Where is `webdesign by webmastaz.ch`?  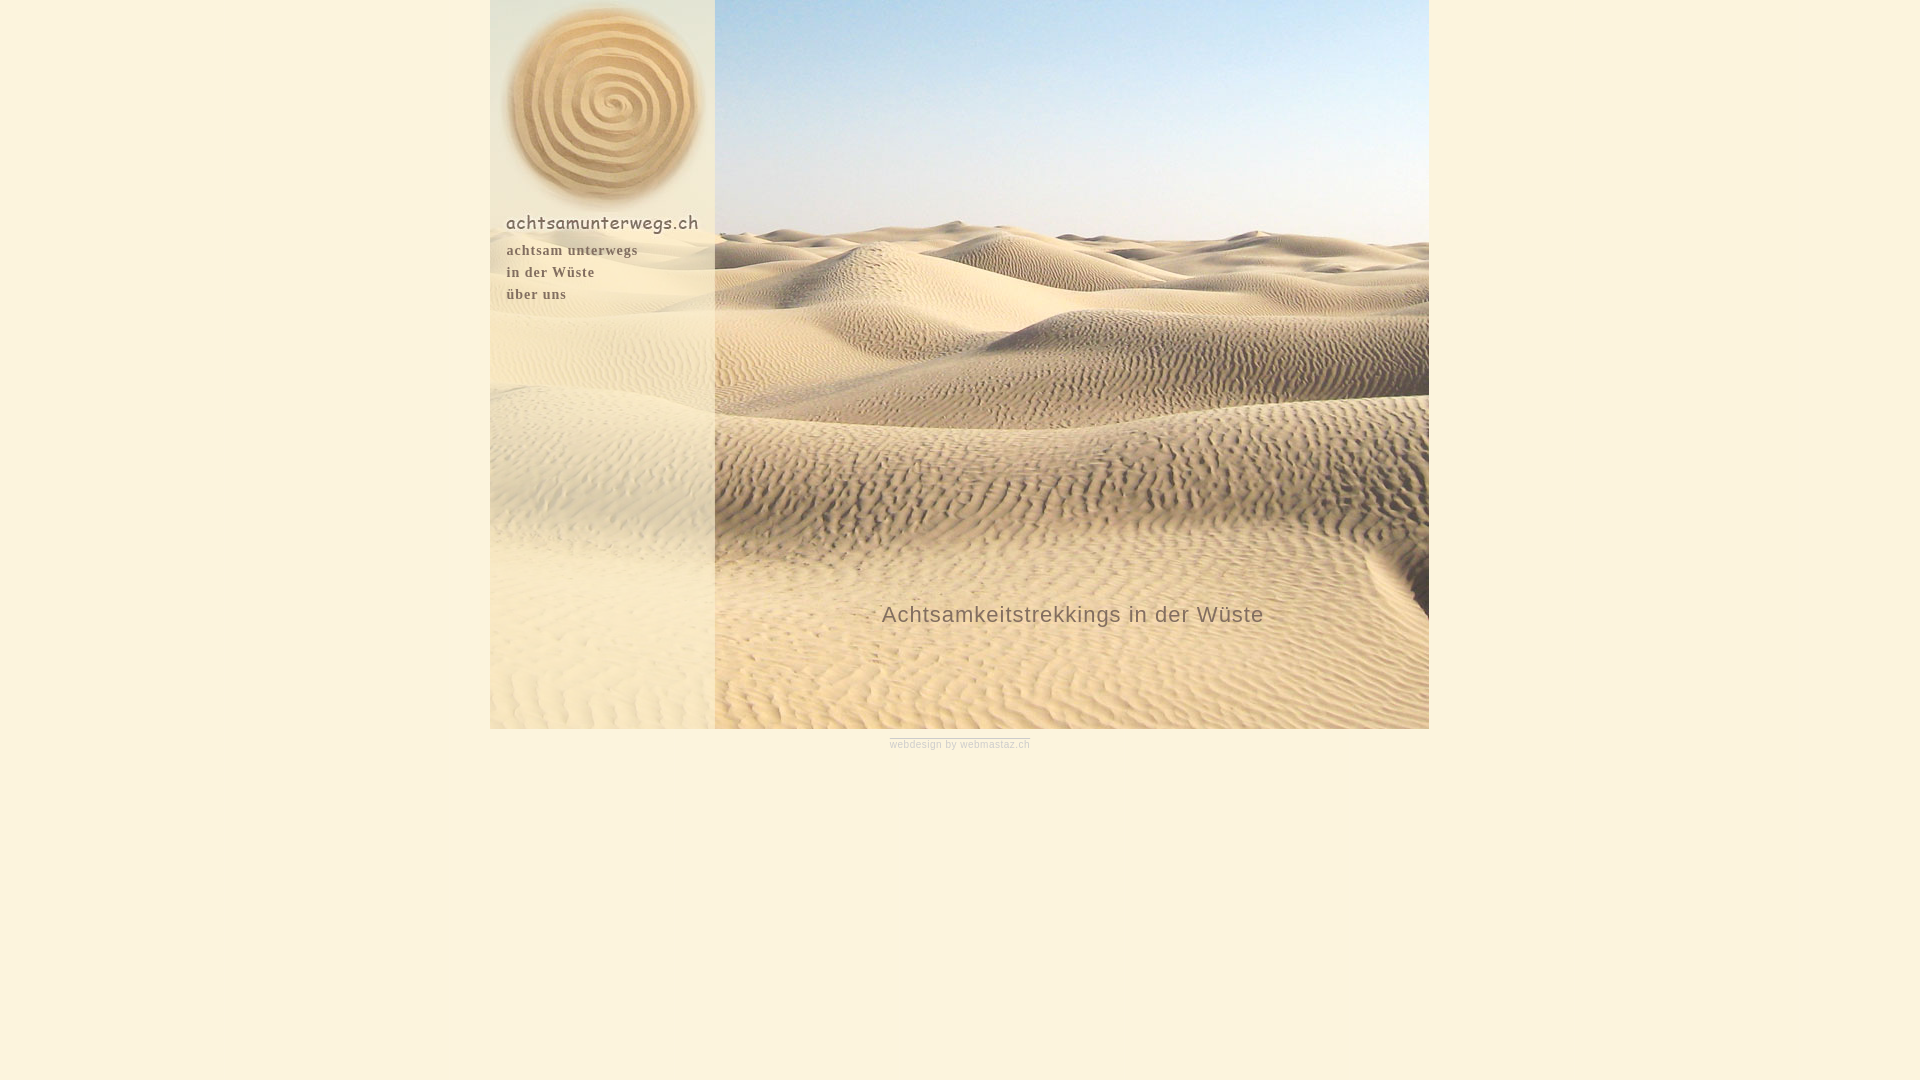 webdesign by webmastaz.ch is located at coordinates (960, 744).